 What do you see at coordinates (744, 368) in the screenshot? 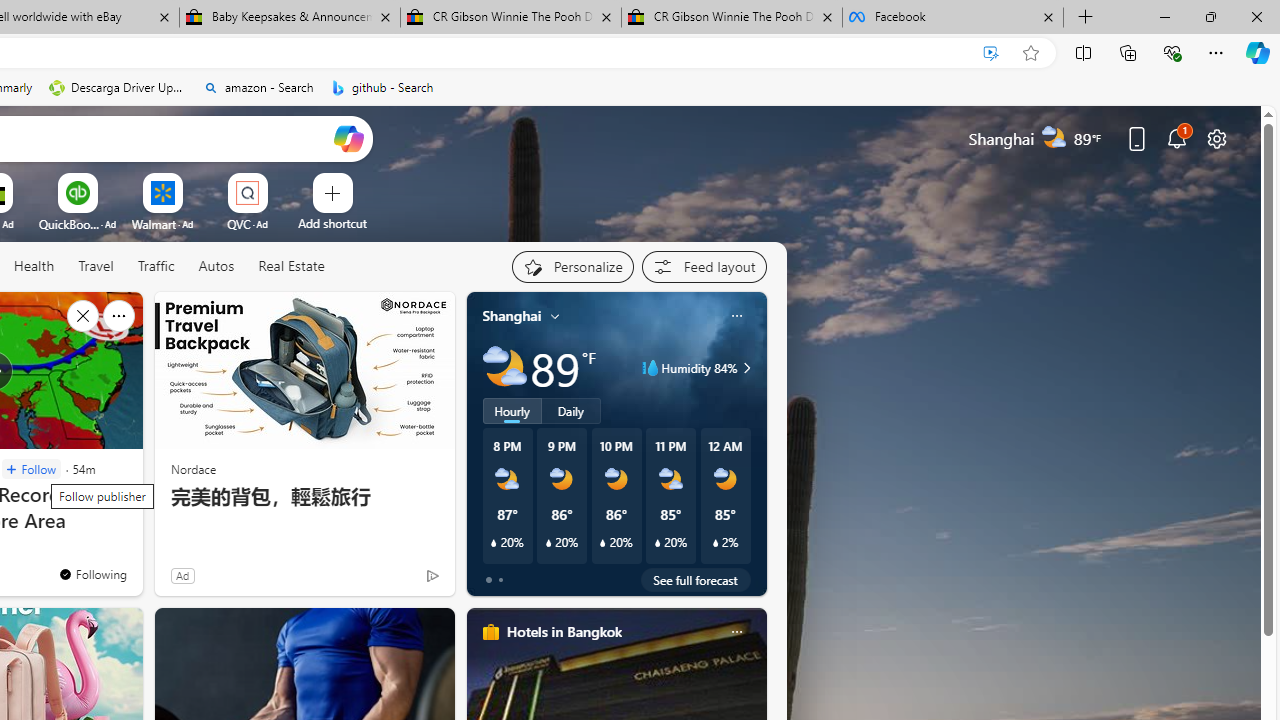
I see `Humidity 84%` at bounding box center [744, 368].